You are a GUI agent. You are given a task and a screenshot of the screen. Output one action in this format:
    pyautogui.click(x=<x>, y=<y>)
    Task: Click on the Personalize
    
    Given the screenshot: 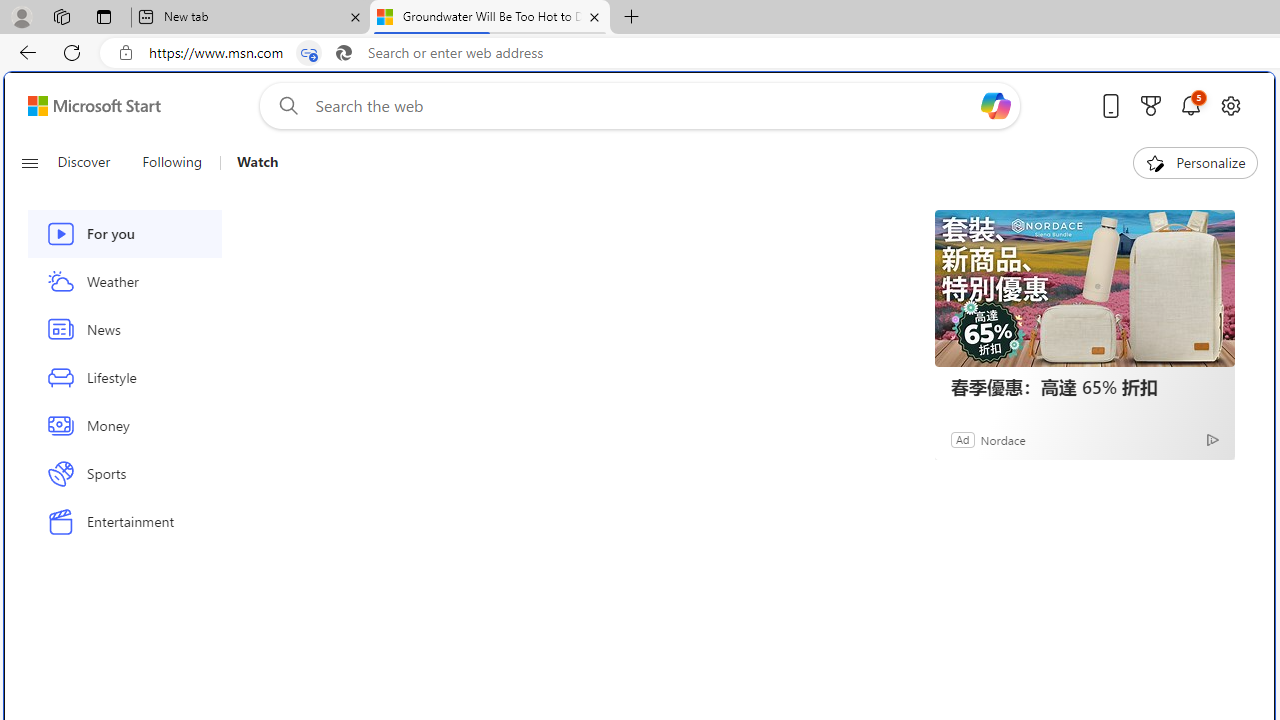 What is the action you would take?
    pyautogui.click(x=1195, y=162)
    